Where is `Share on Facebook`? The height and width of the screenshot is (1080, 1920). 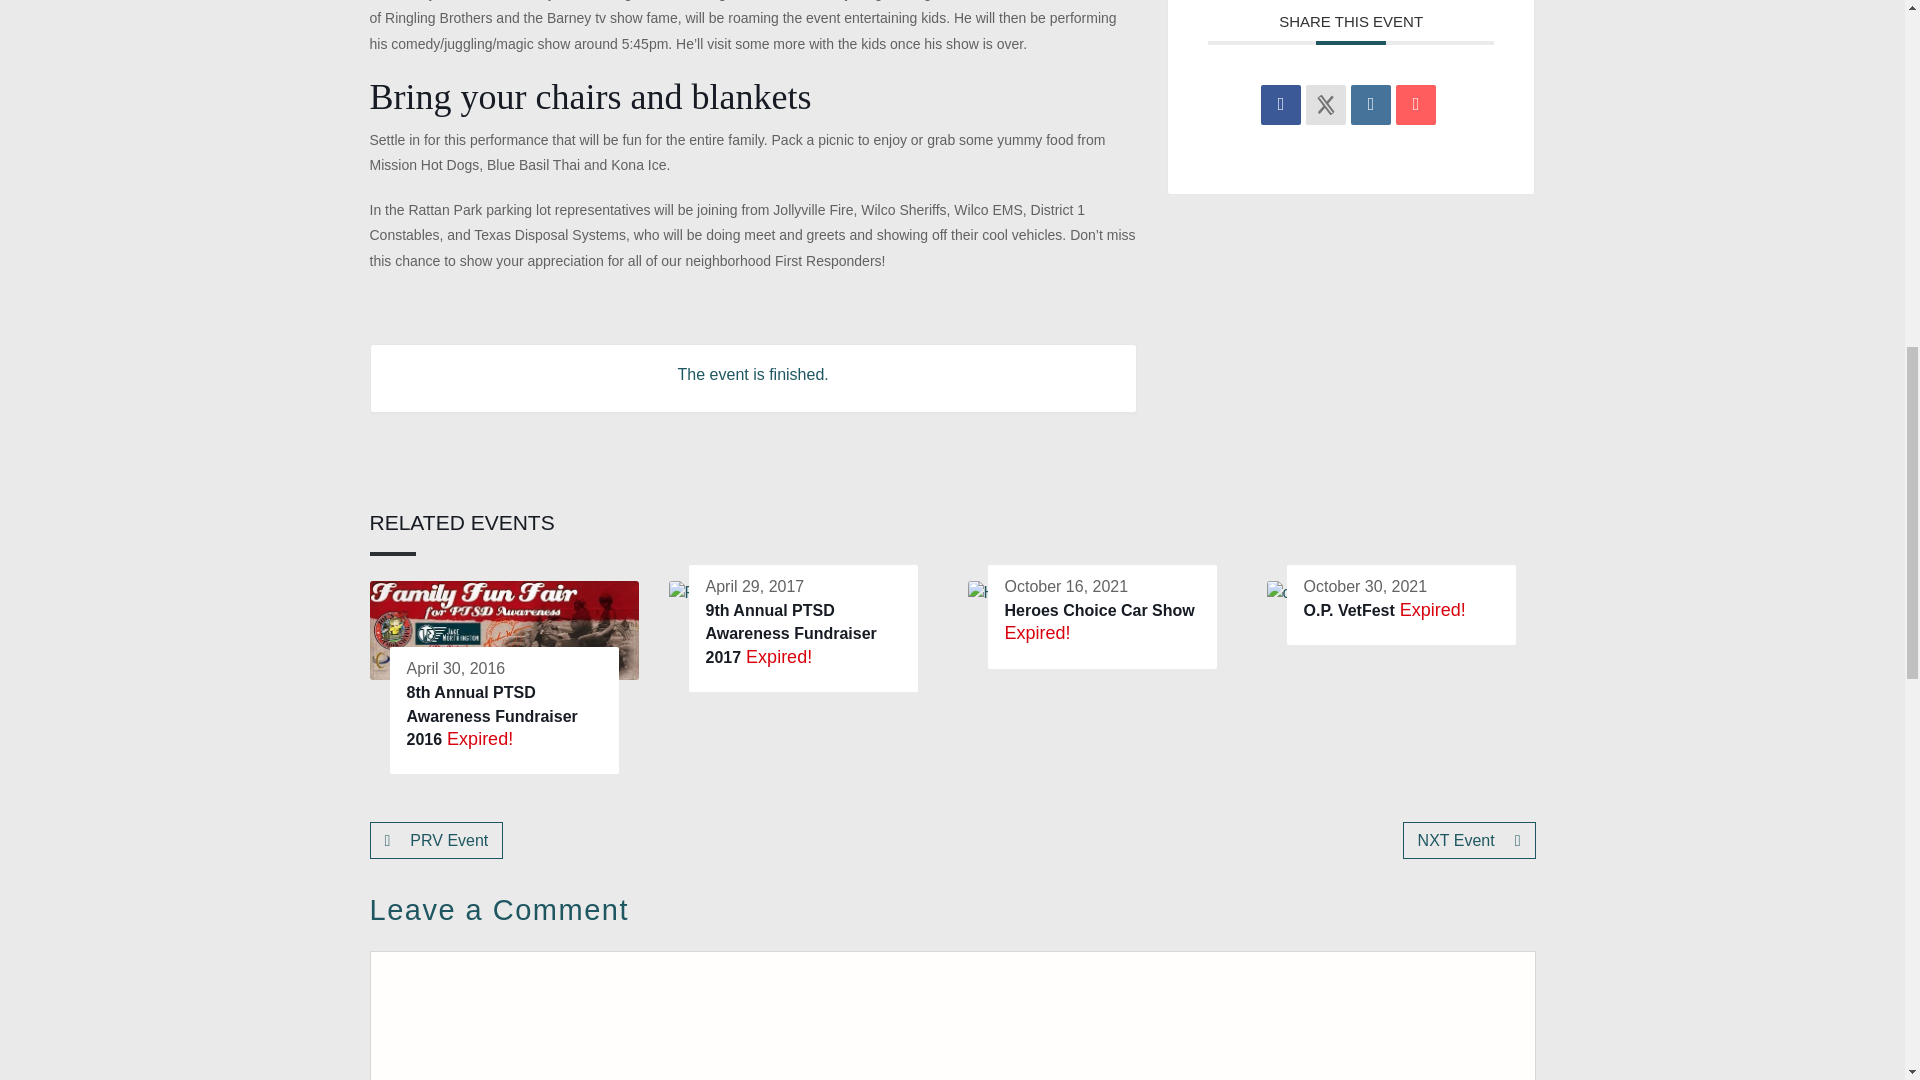 Share on Facebook is located at coordinates (1281, 105).